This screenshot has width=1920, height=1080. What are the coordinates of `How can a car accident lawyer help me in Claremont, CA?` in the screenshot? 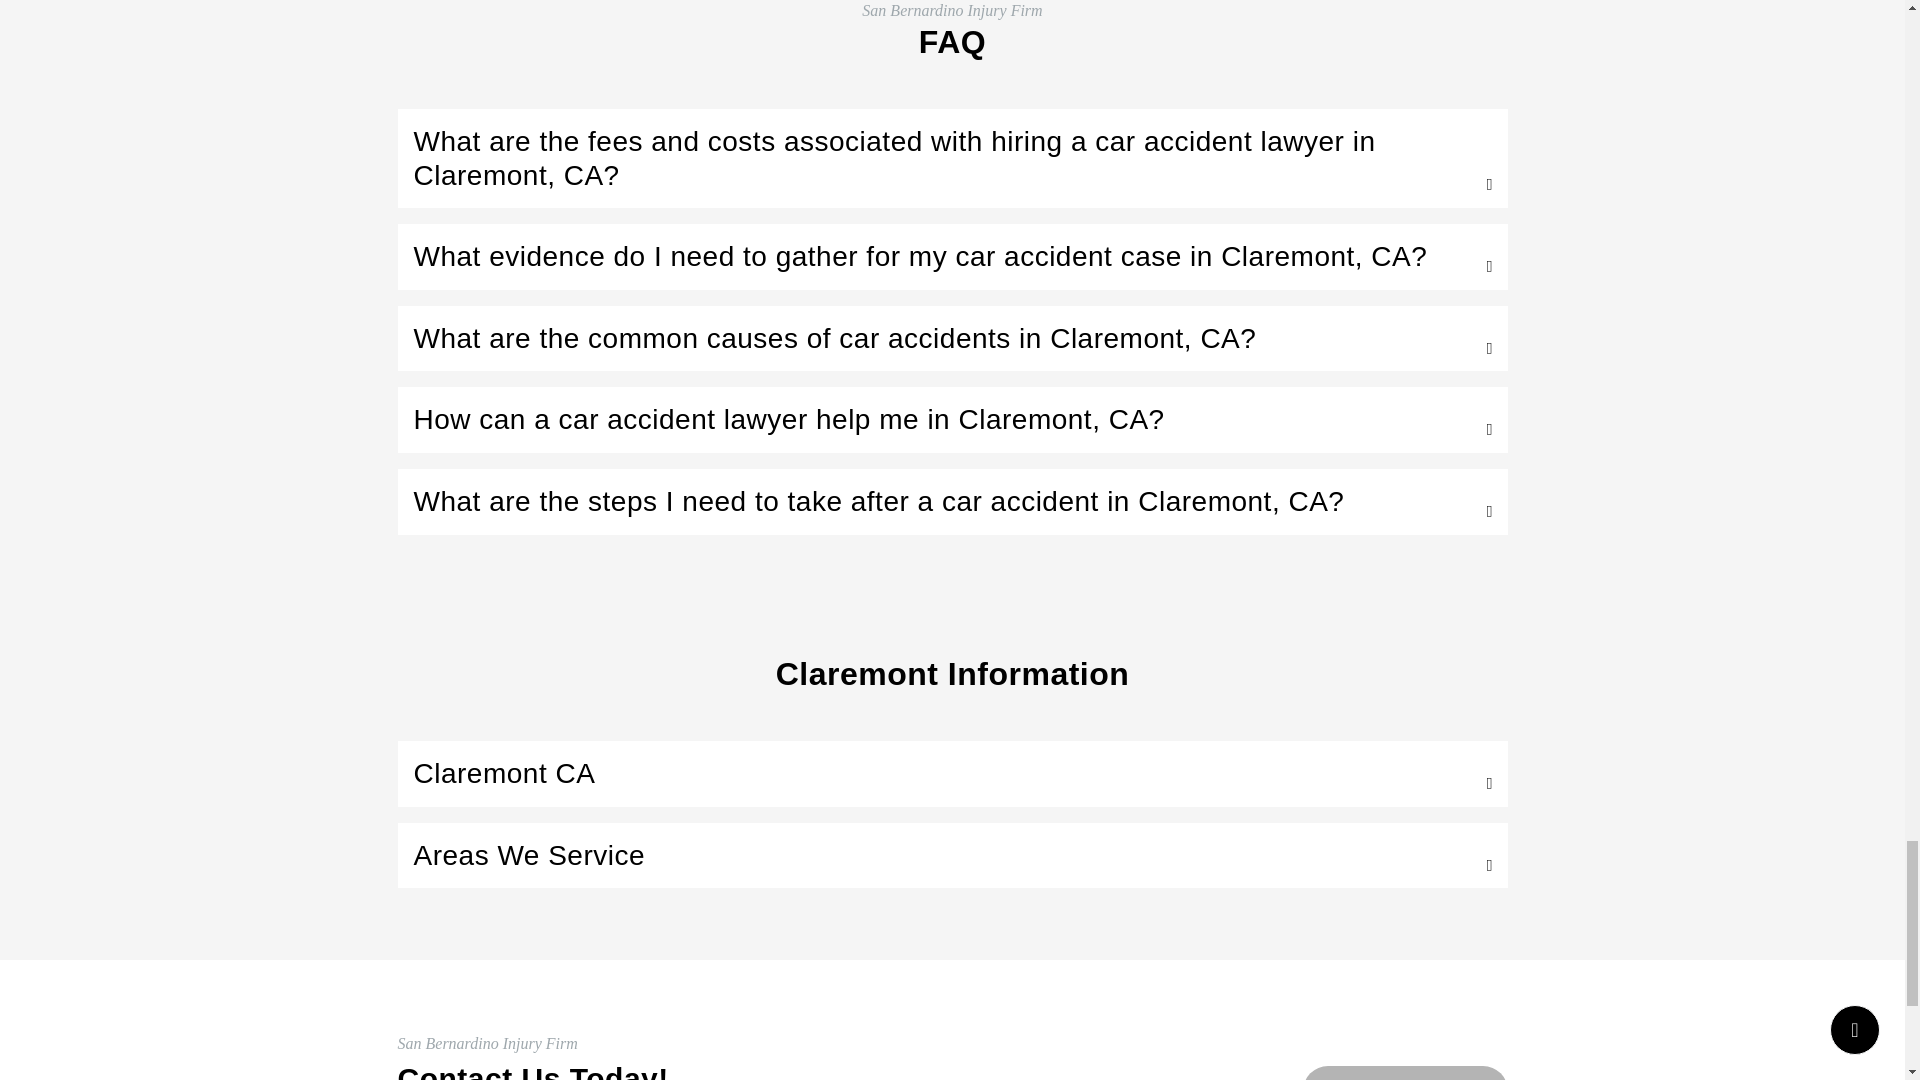 It's located at (952, 420).